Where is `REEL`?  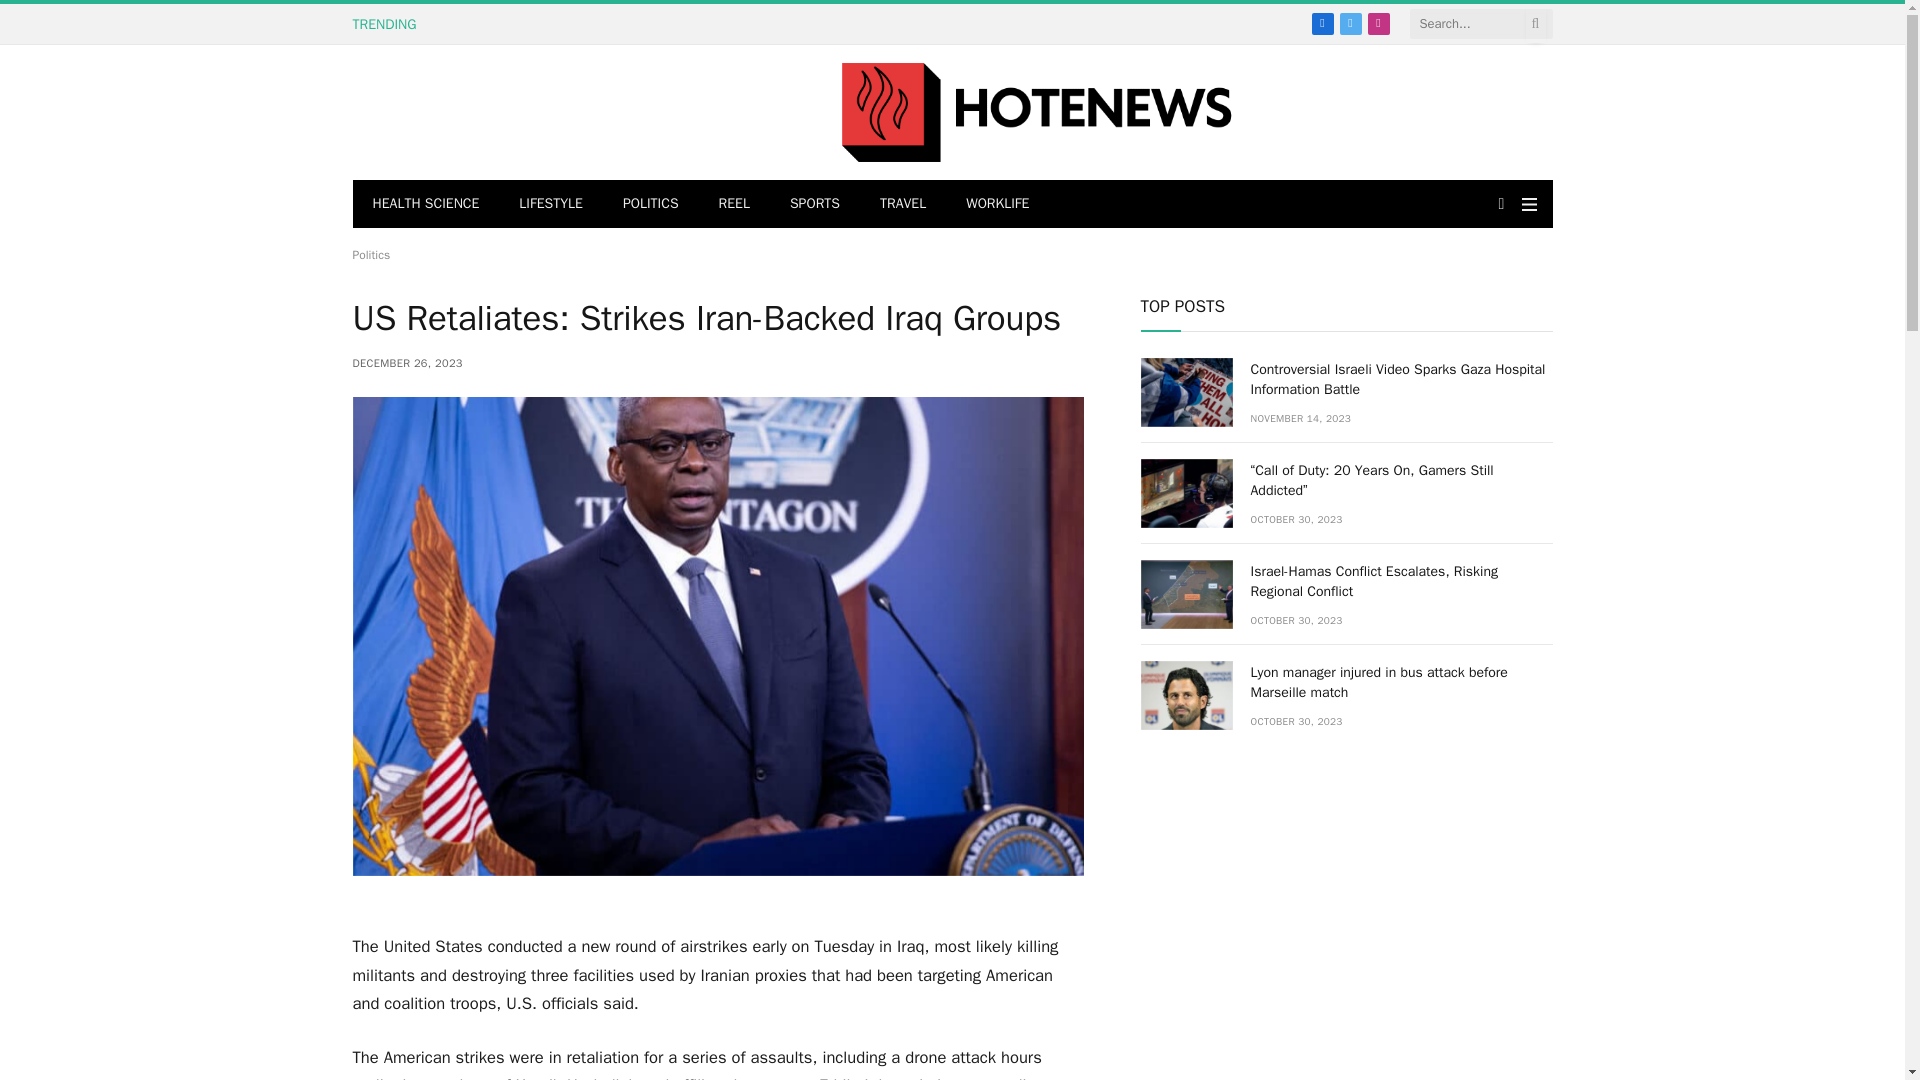
REEL is located at coordinates (734, 204).